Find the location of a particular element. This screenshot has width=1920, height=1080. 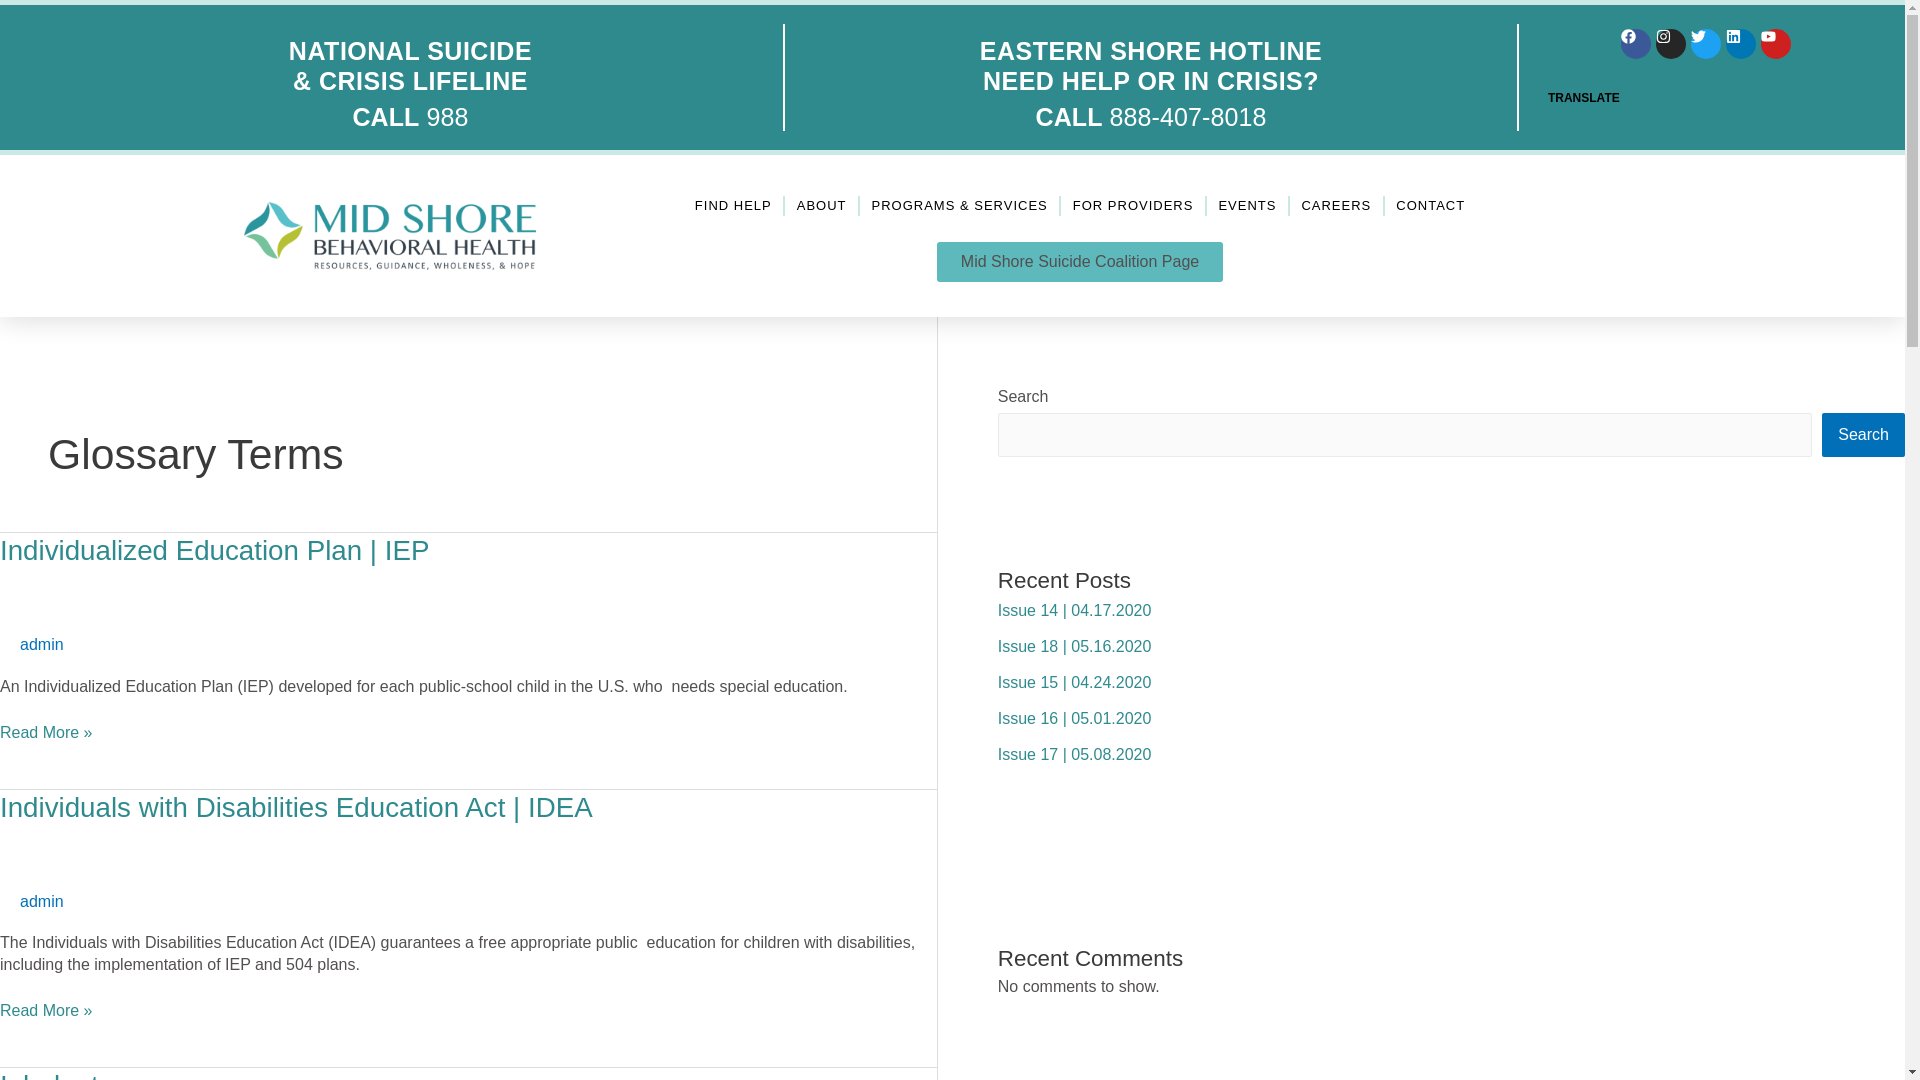

CAREERS is located at coordinates (1336, 206).